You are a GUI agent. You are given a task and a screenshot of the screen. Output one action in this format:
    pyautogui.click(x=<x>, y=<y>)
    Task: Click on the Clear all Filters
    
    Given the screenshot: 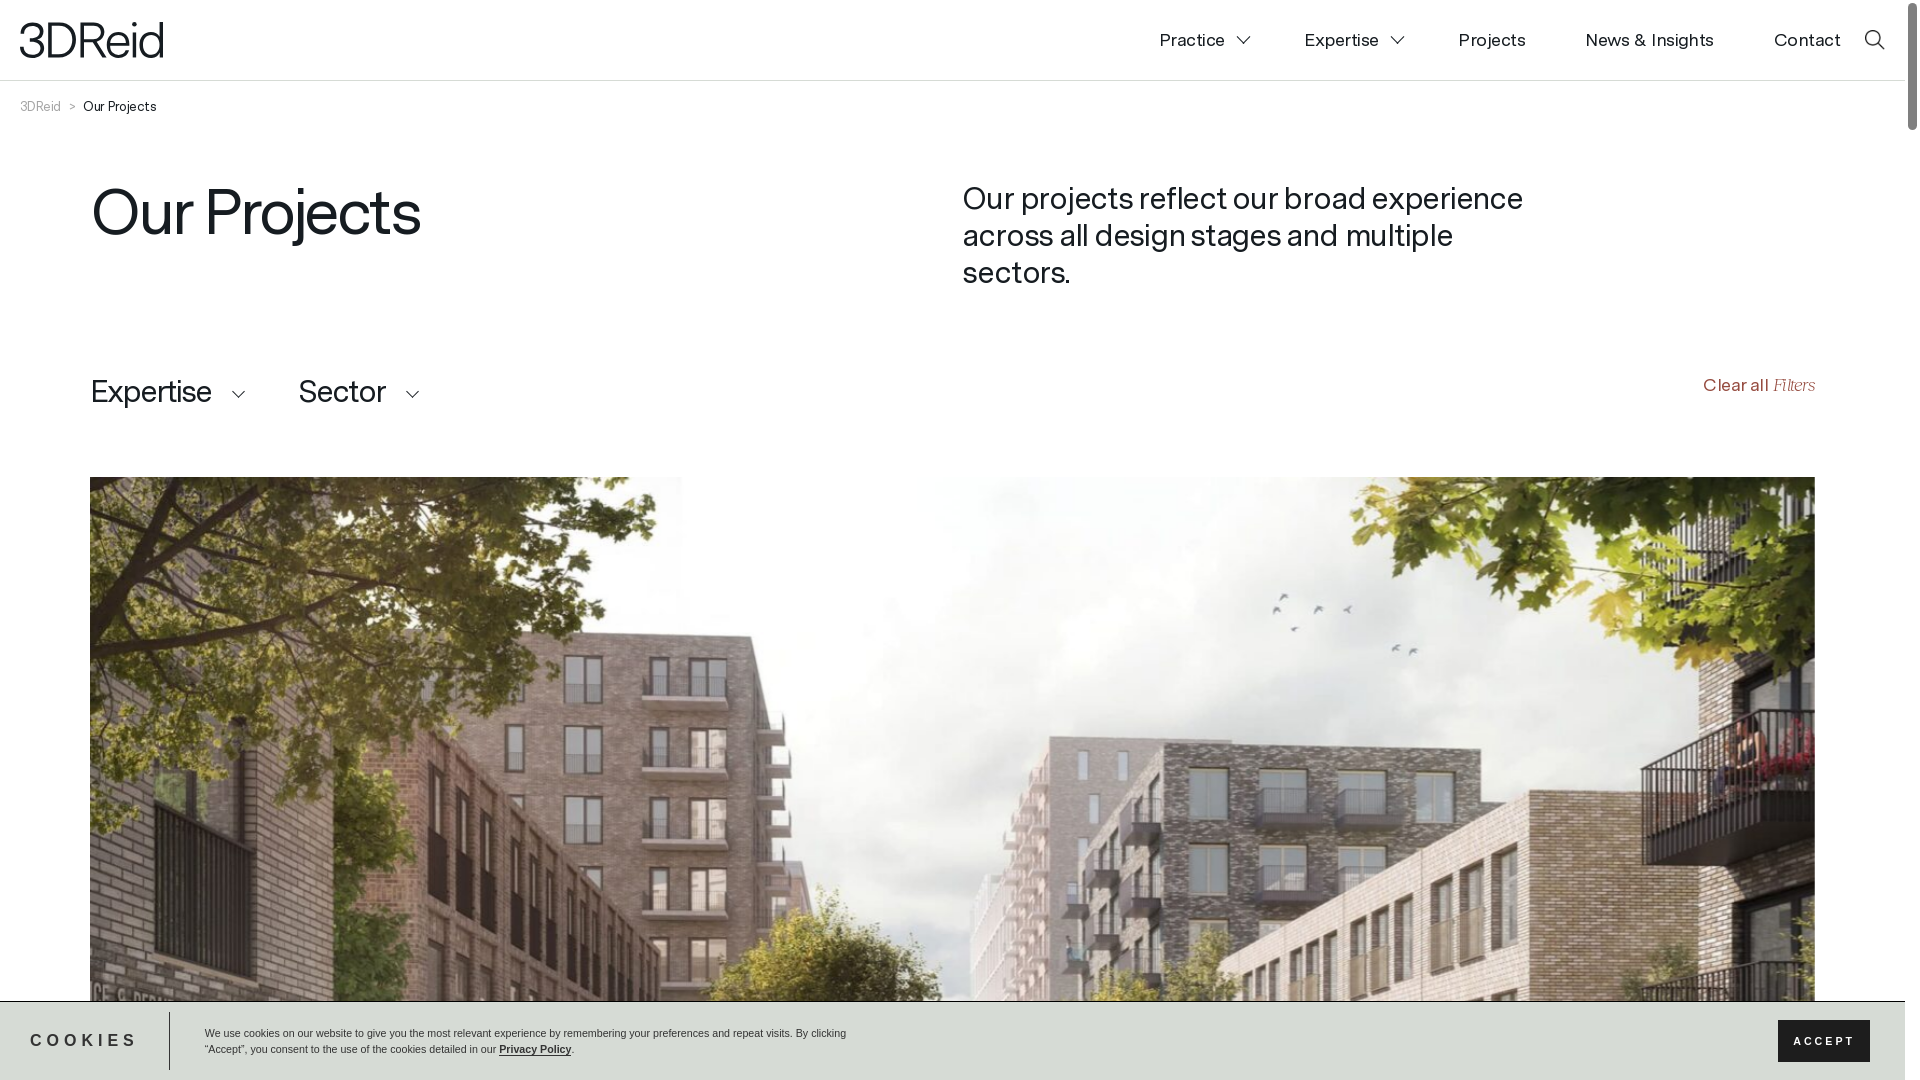 What is the action you would take?
    pyautogui.click(x=1759, y=384)
    